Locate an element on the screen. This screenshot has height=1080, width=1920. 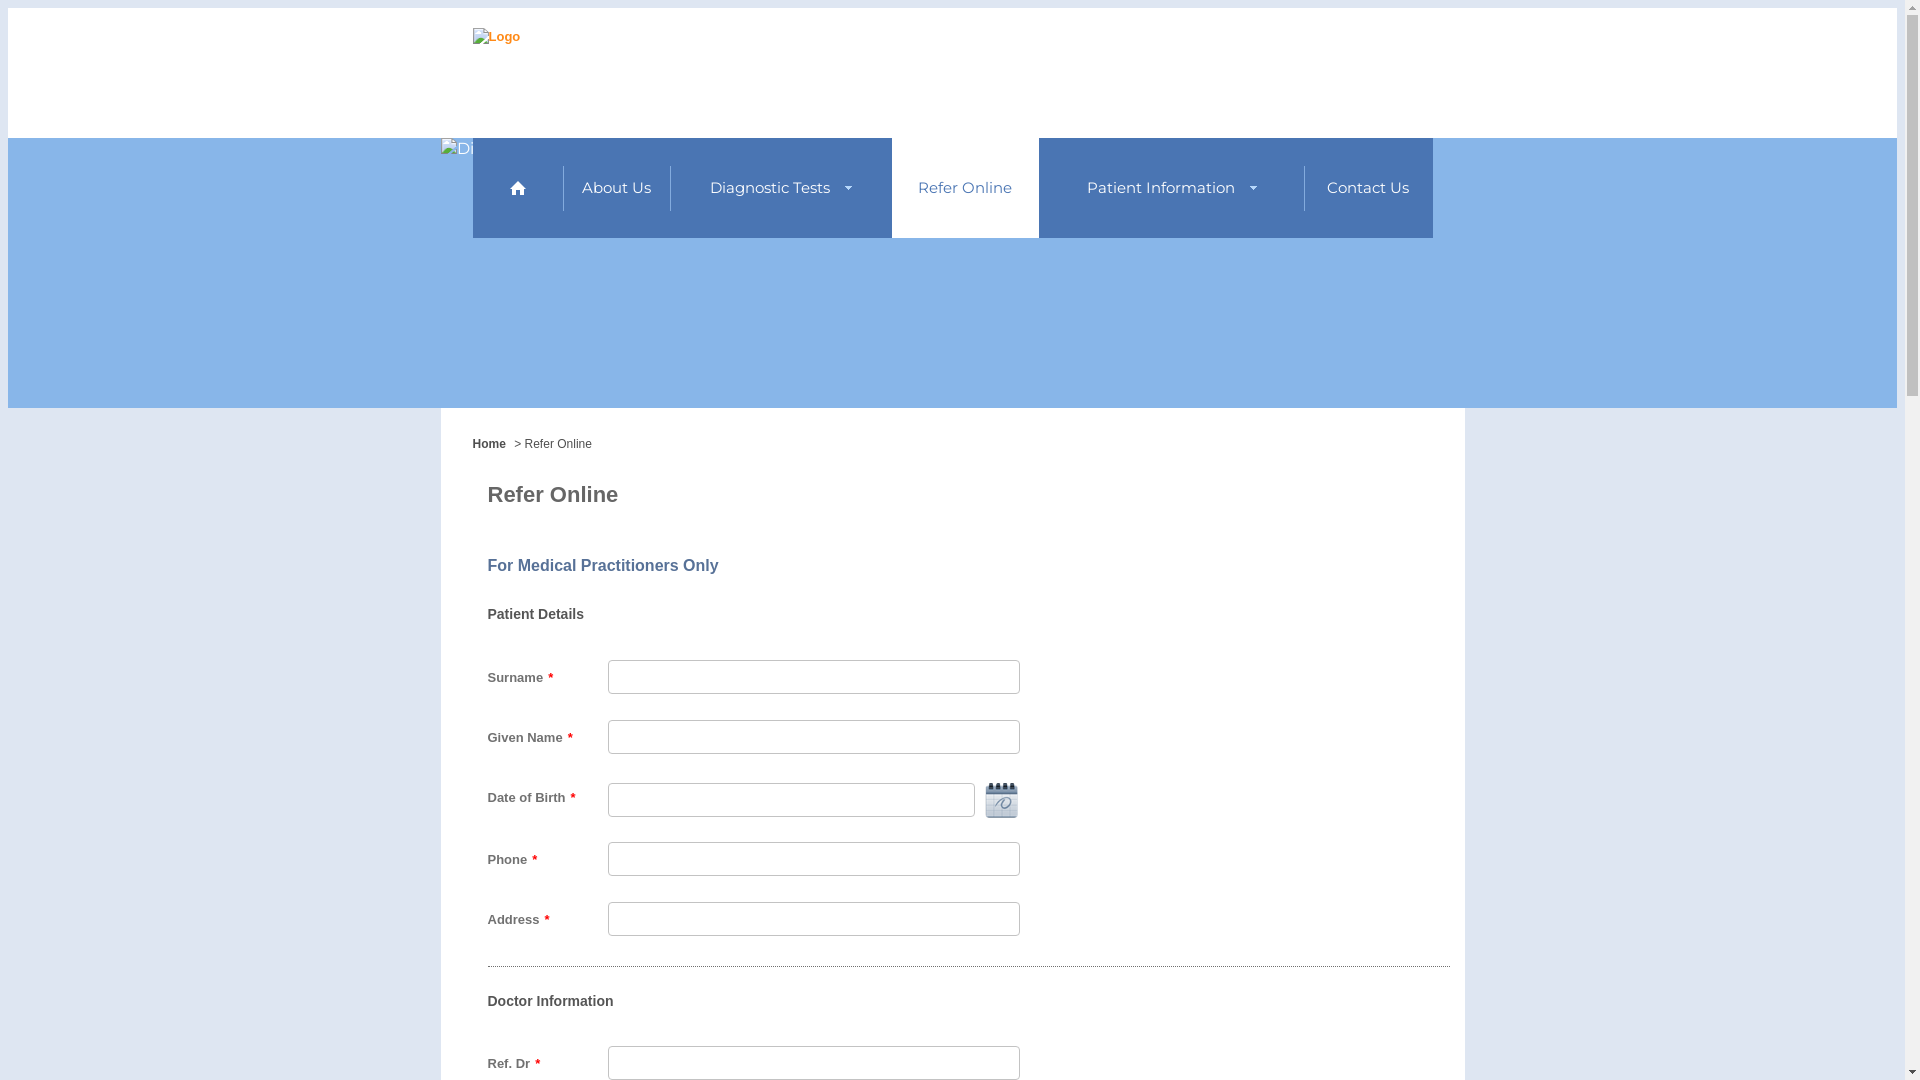
Refer Online is located at coordinates (966, 188).